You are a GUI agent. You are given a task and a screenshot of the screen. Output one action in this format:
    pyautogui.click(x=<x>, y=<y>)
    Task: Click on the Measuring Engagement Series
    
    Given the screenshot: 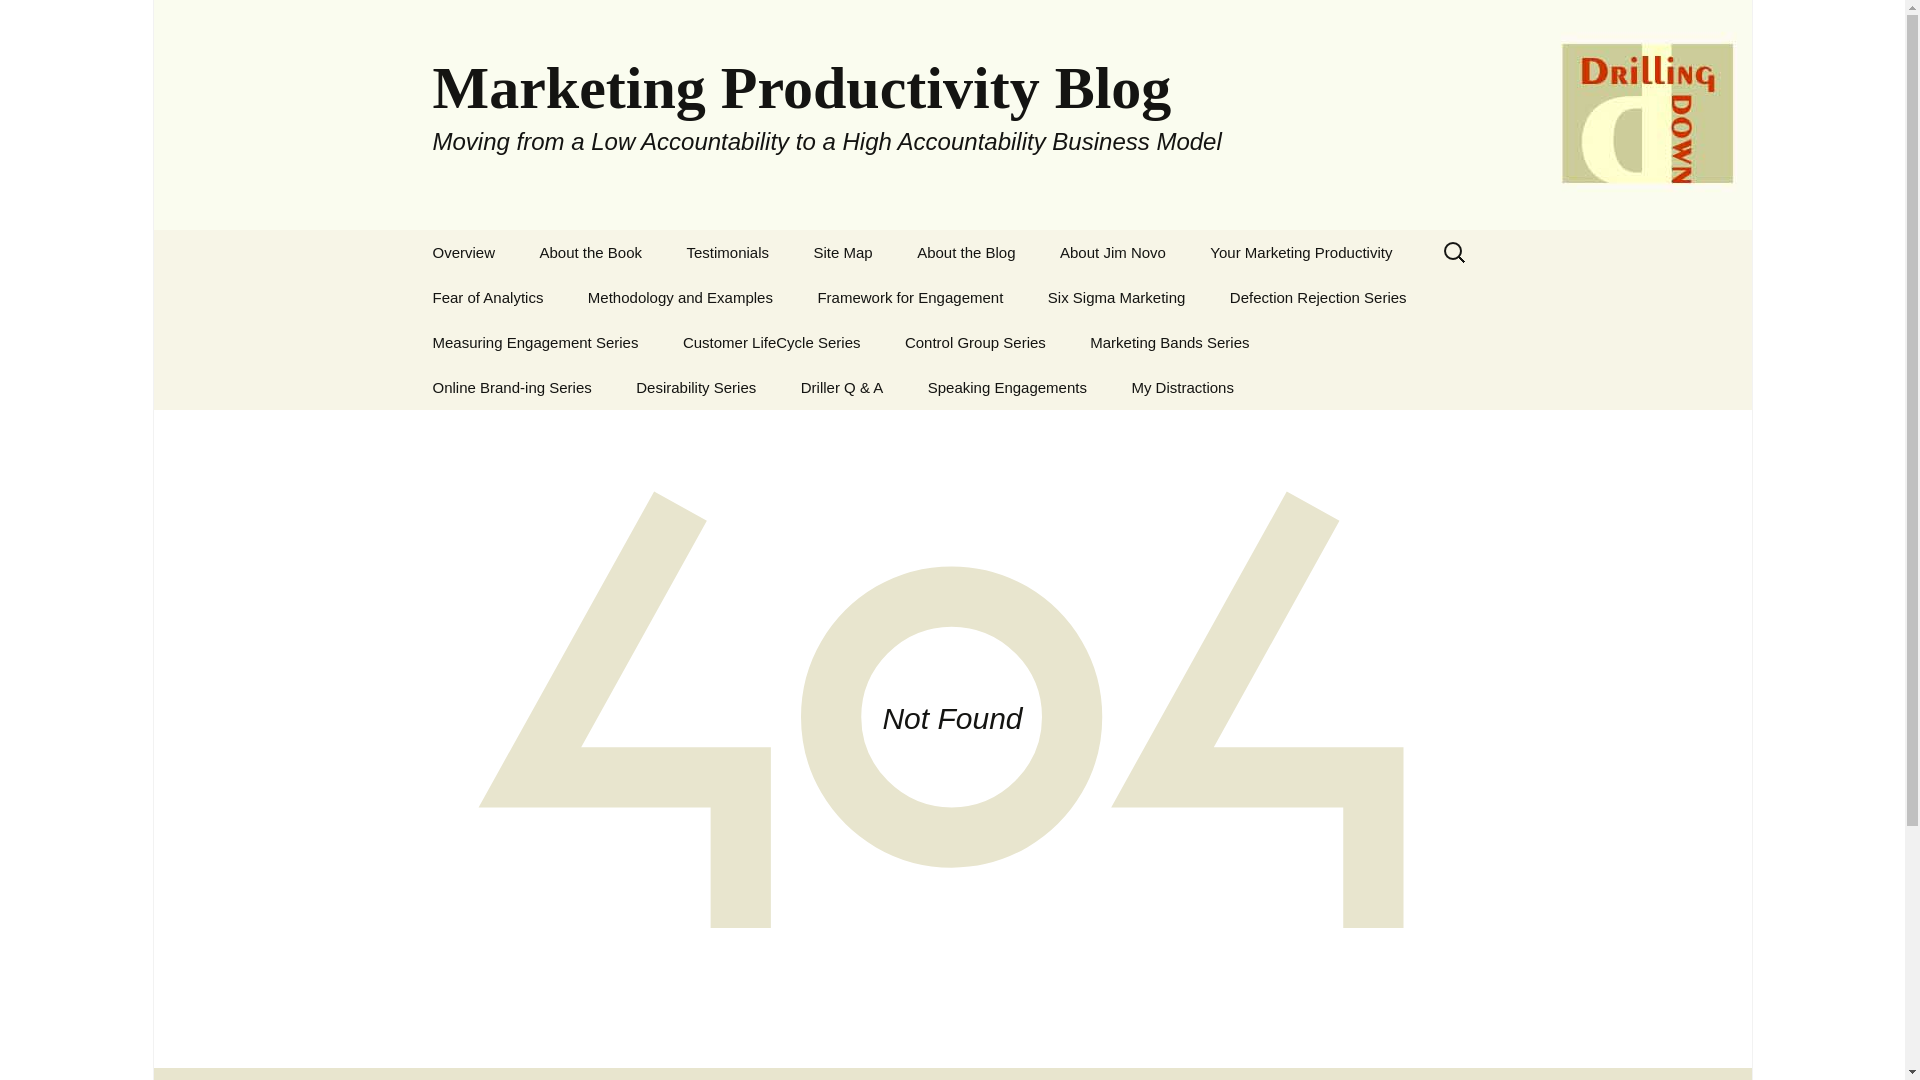 What is the action you would take?
    pyautogui.click(x=535, y=342)
    